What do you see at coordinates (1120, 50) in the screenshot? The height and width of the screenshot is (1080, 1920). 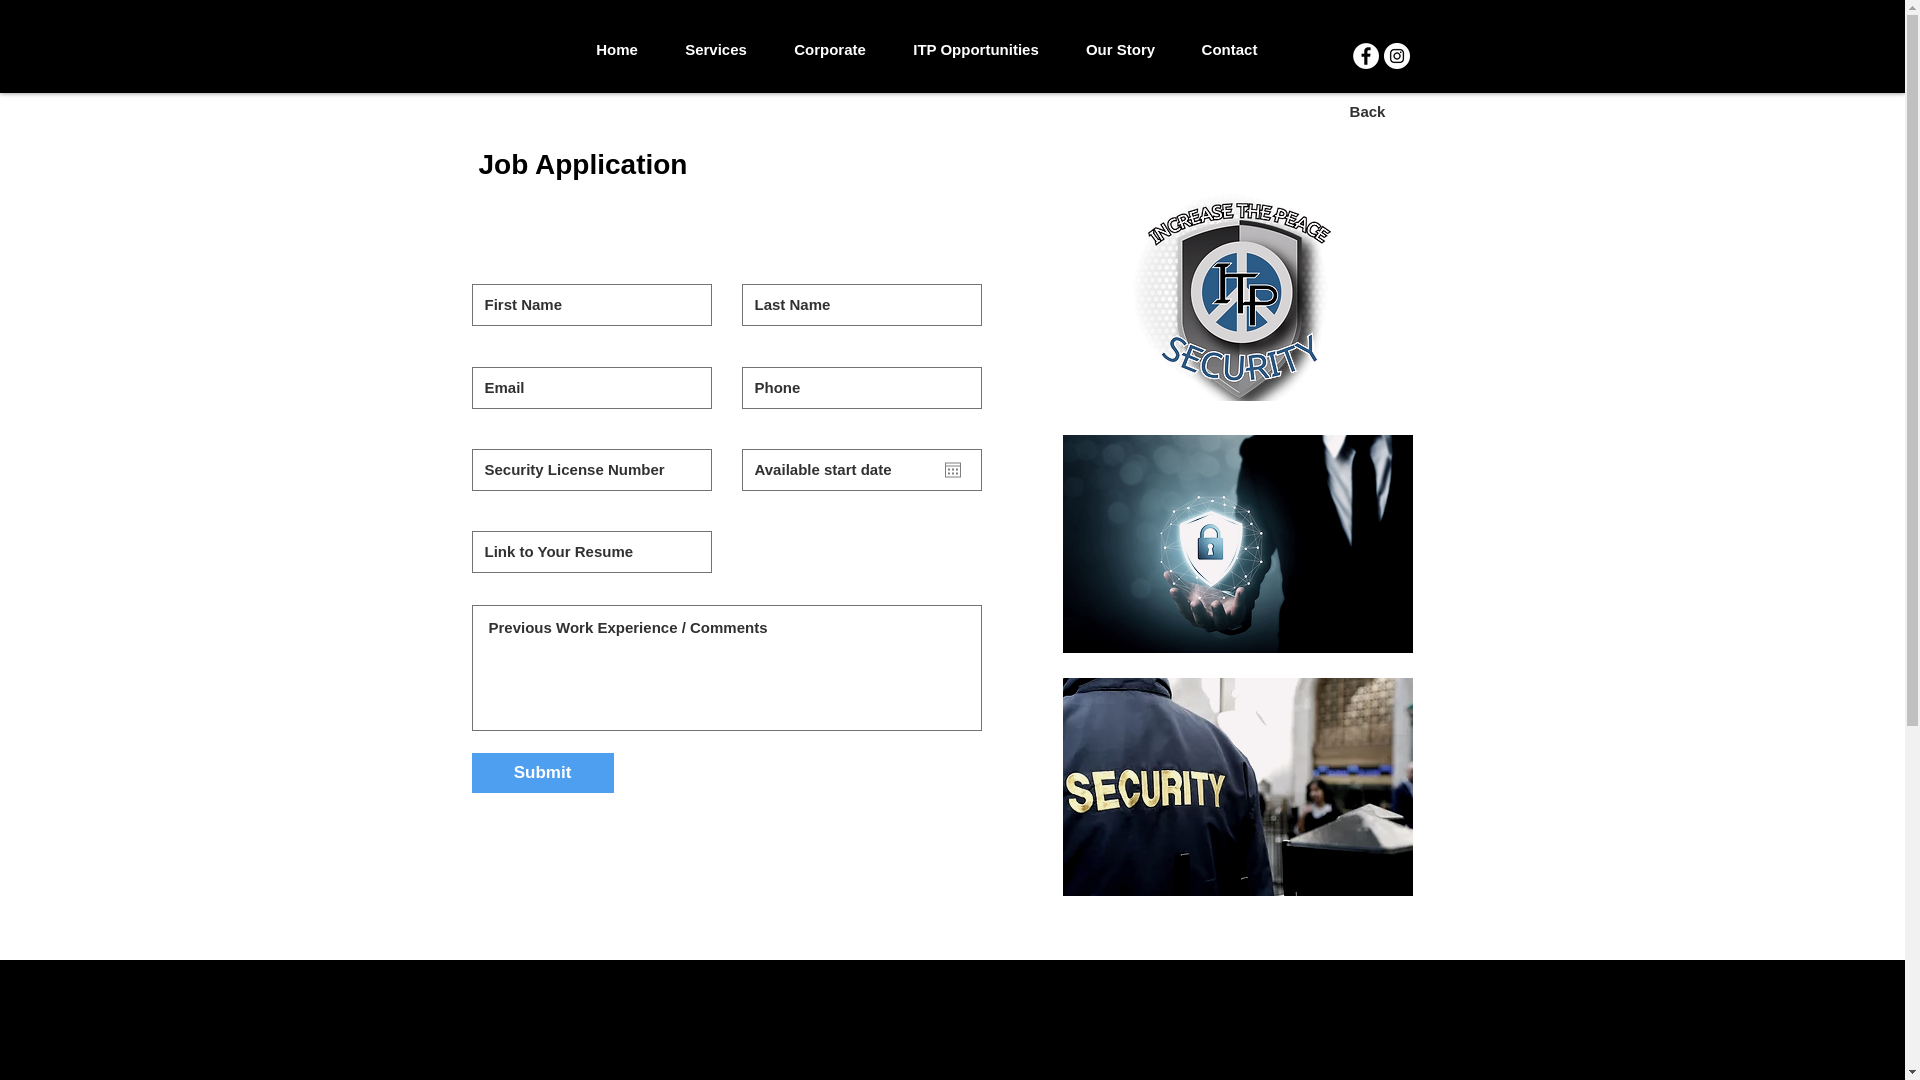 I see `Our Story` at bounding box center [1120, 50].